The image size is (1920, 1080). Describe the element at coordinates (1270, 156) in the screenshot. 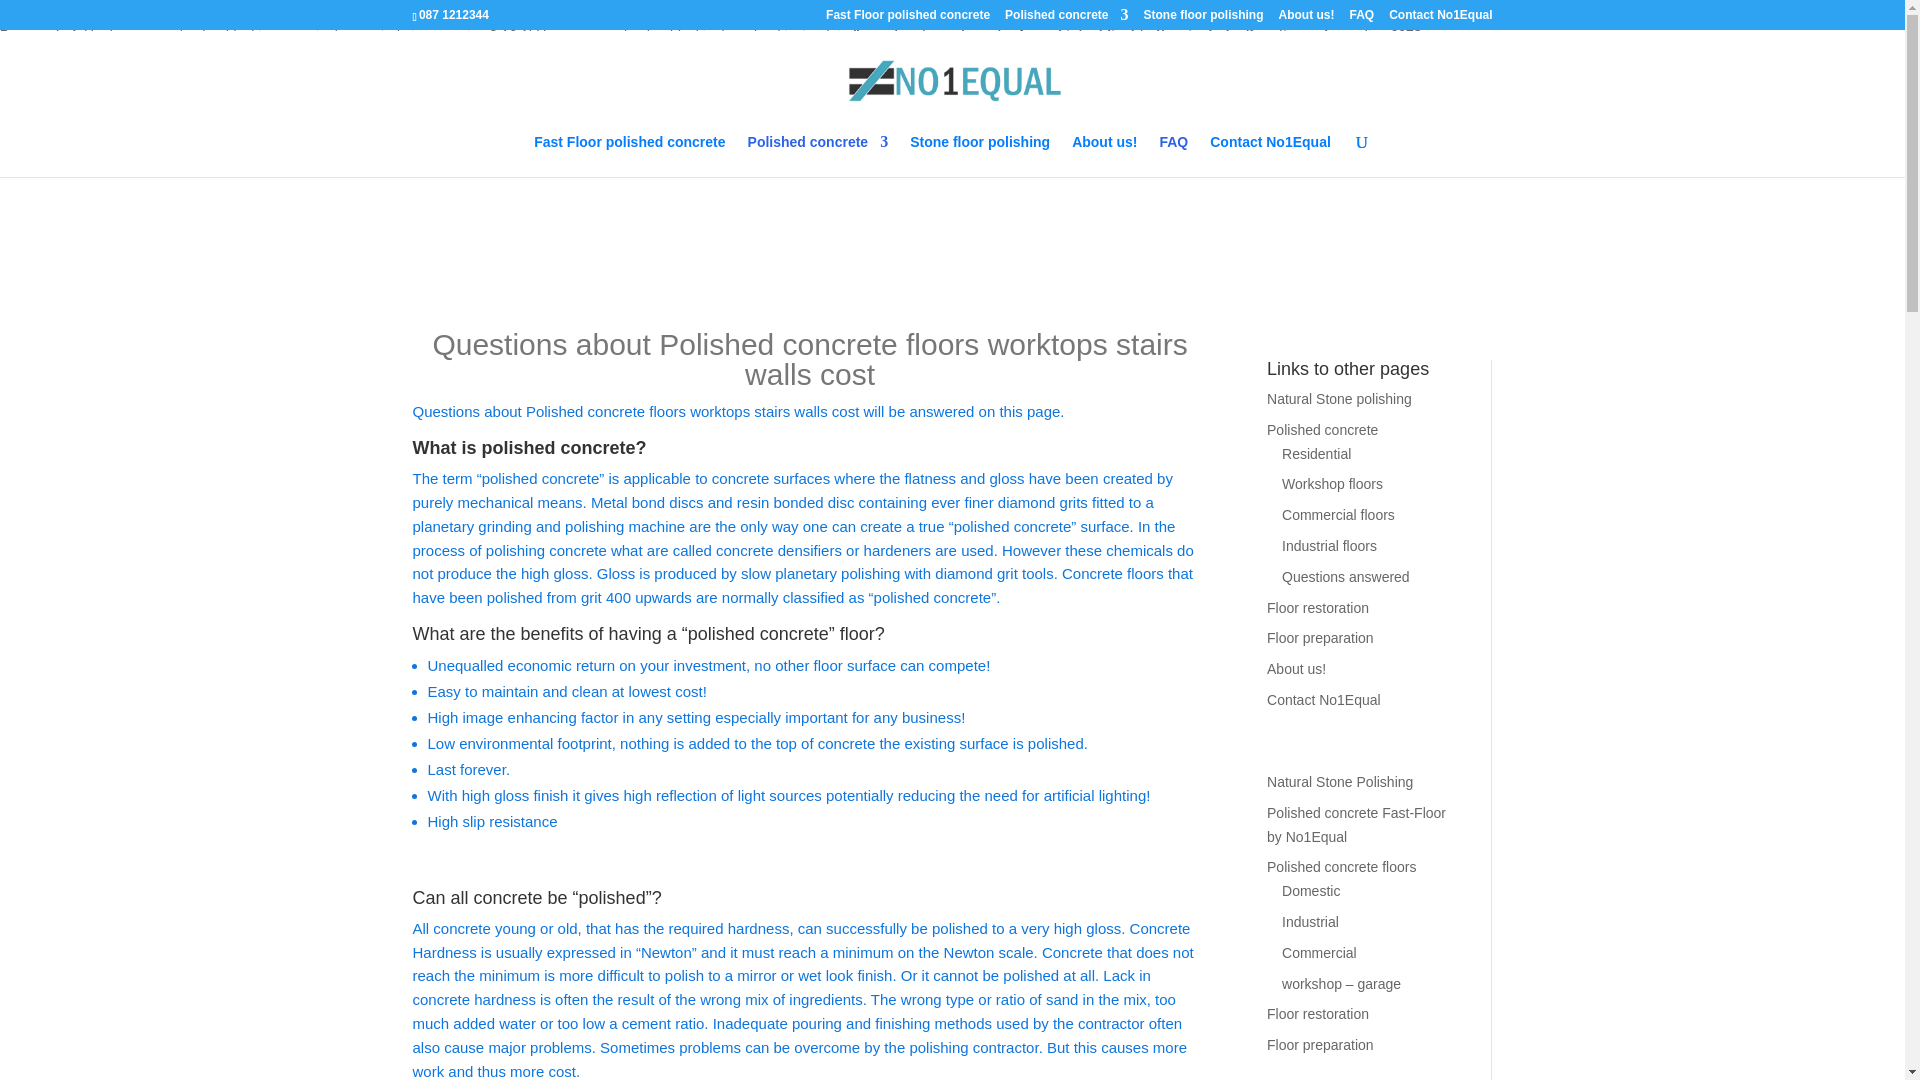

I see `Contact No1Equal` at that location.